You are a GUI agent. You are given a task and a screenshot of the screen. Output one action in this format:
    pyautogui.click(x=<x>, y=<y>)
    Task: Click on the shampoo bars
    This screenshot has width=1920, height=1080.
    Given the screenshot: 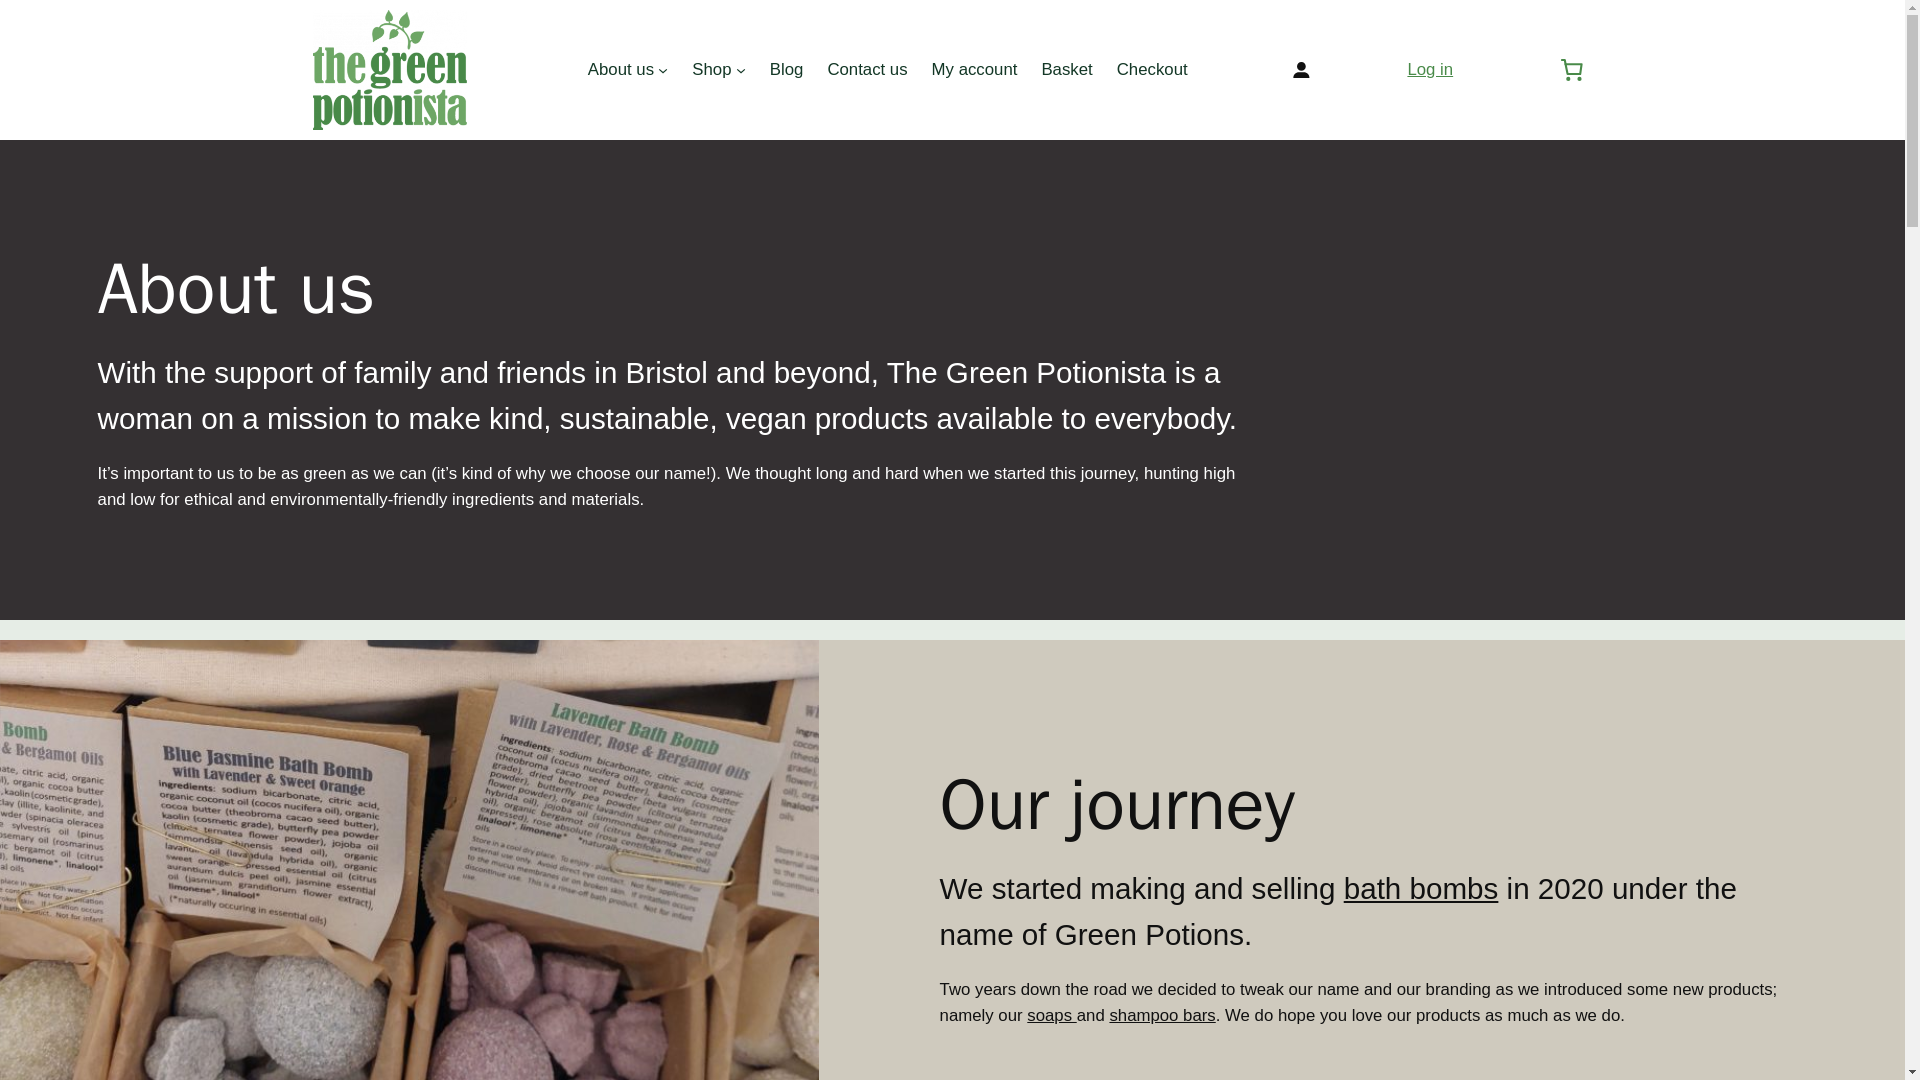 What is the action you would take?
    pyautogui.click(x=1162, y=1014)
    